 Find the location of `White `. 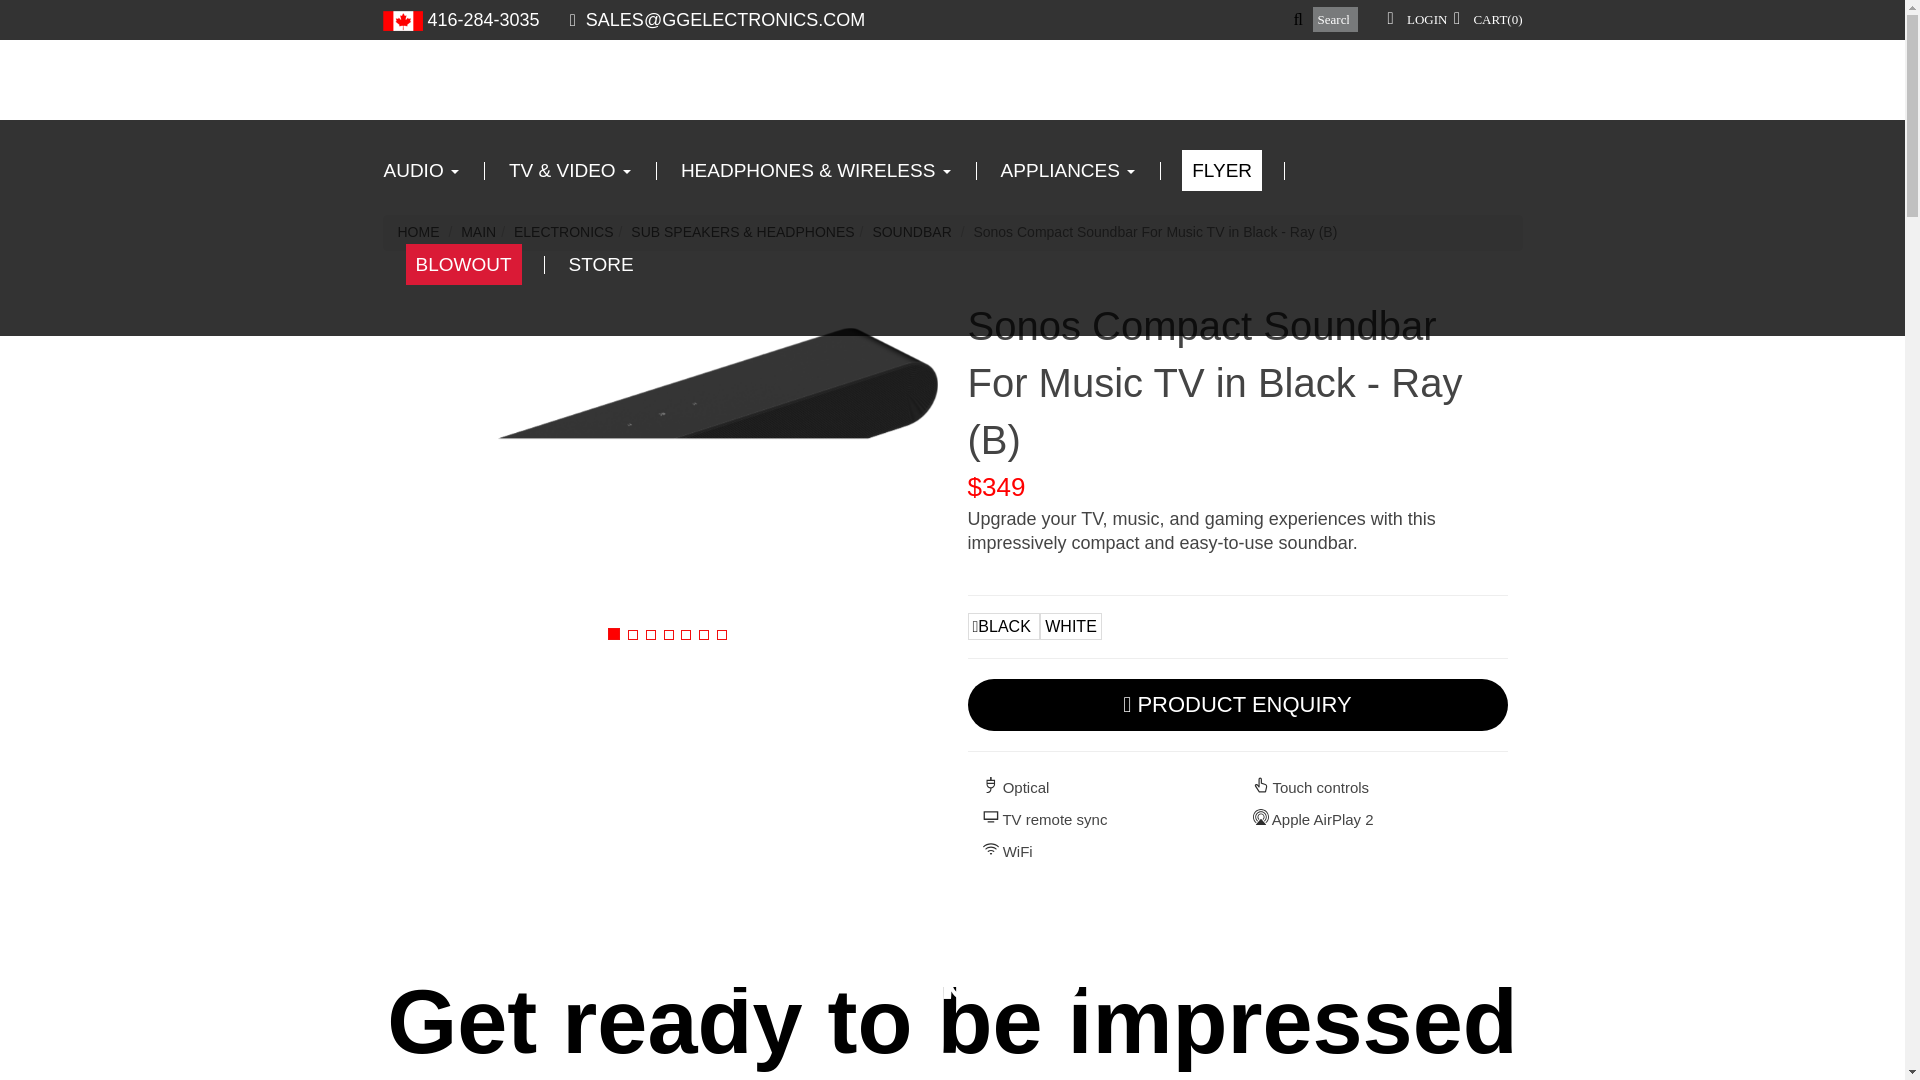

White  is located at coordinates (1071, 626).